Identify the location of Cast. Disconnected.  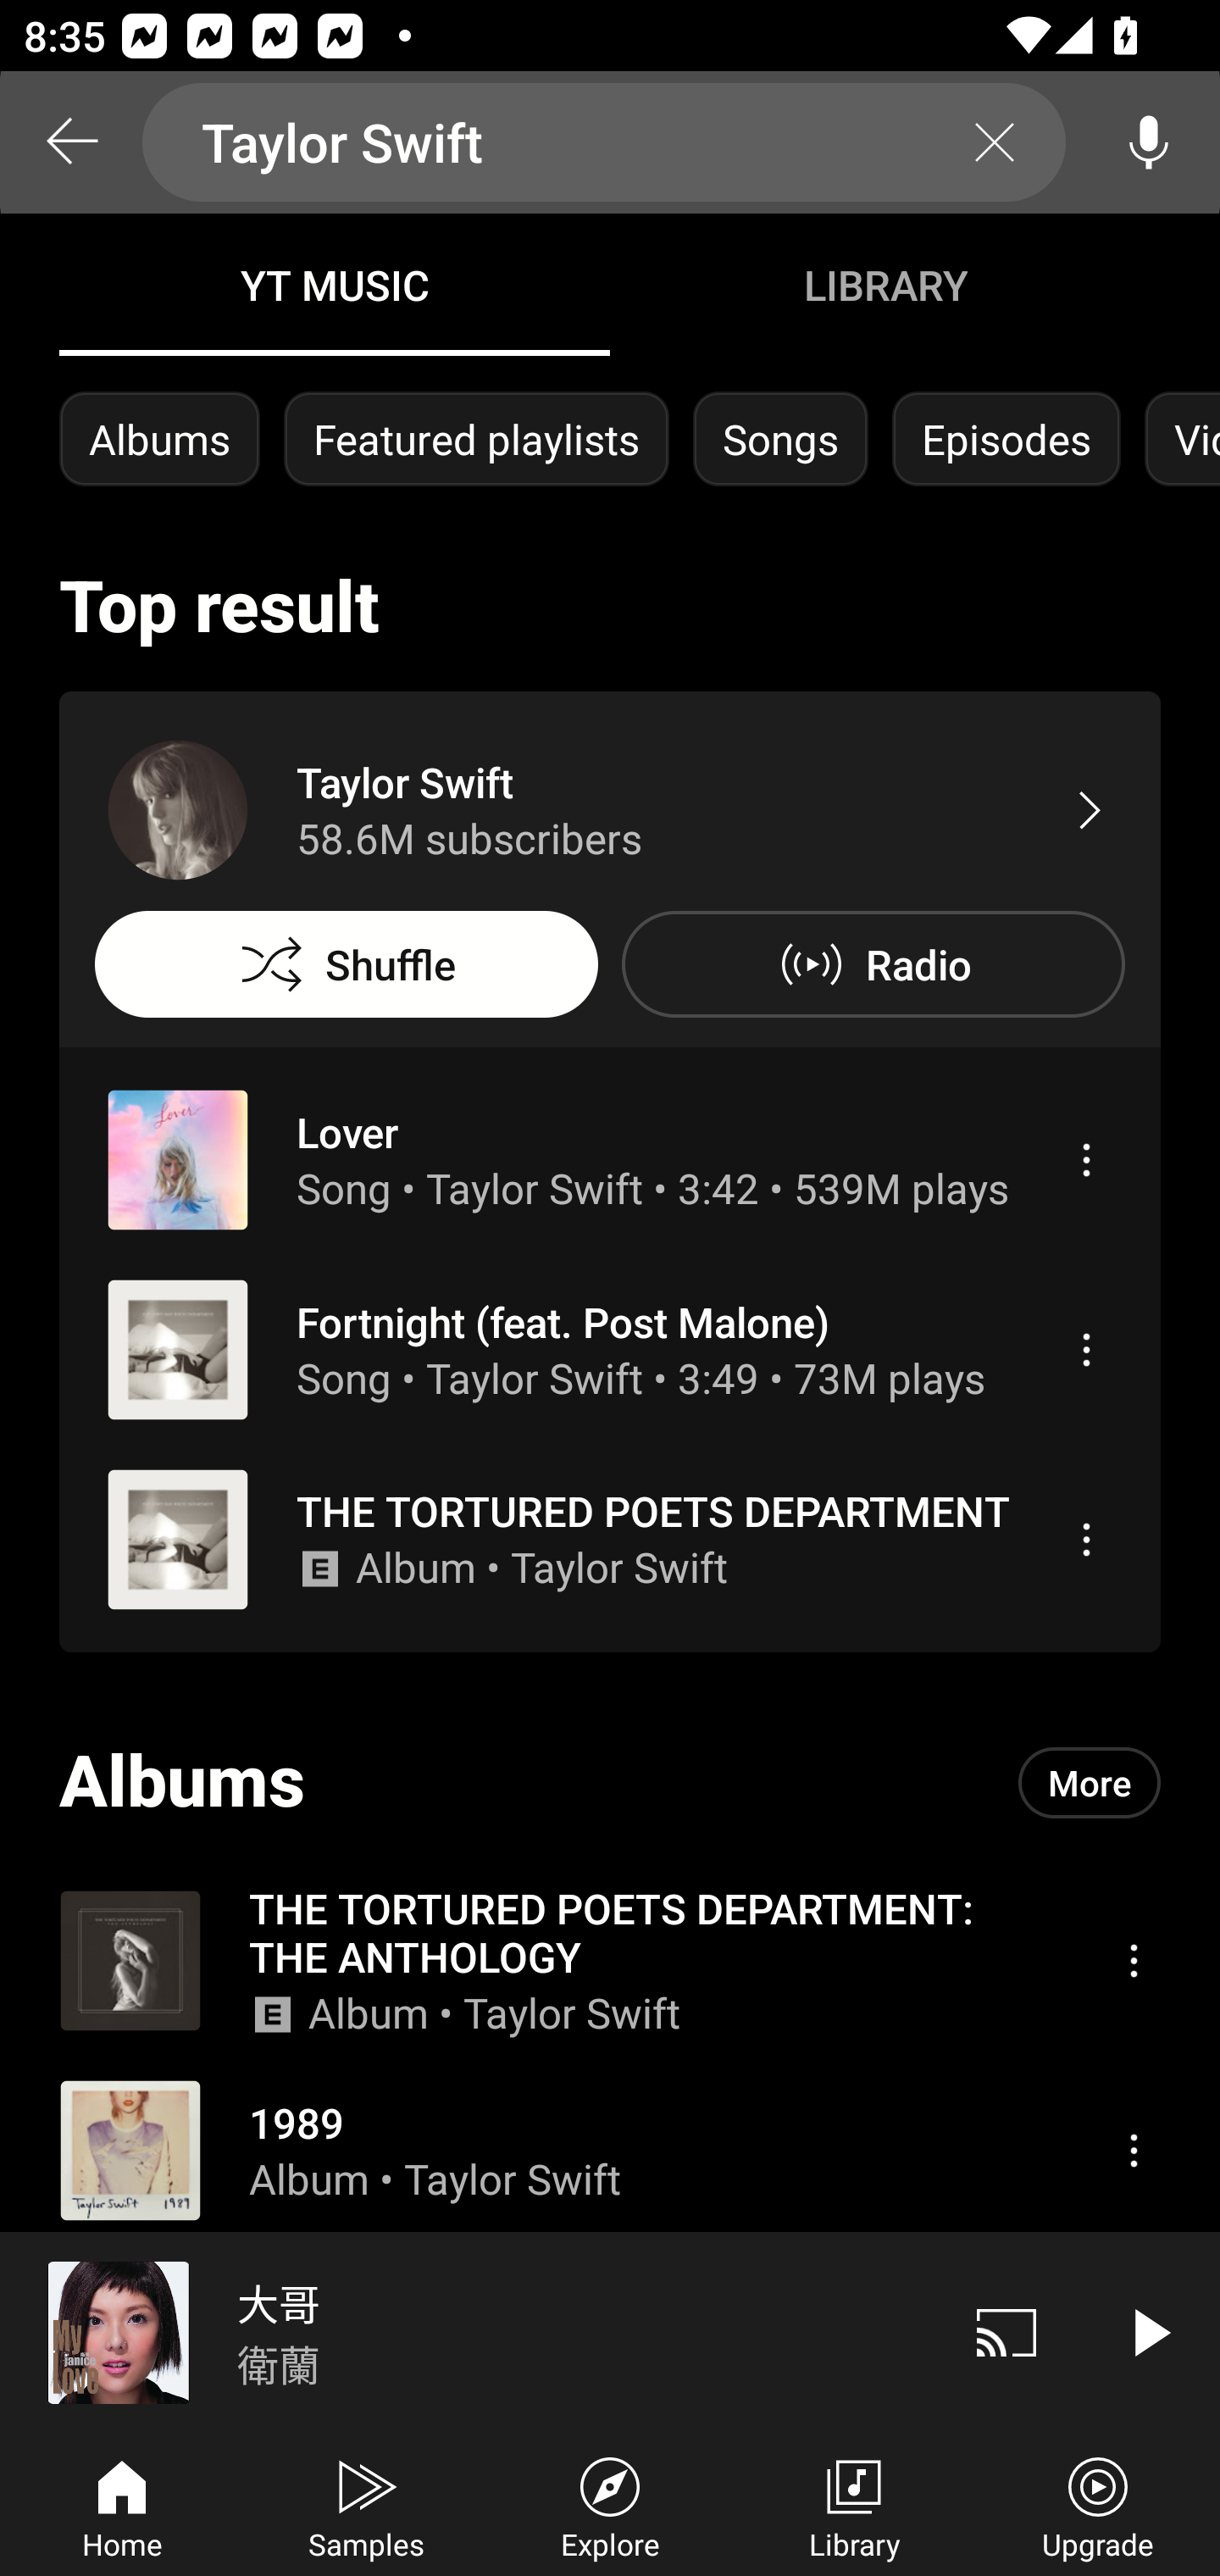
(1006, 2332).